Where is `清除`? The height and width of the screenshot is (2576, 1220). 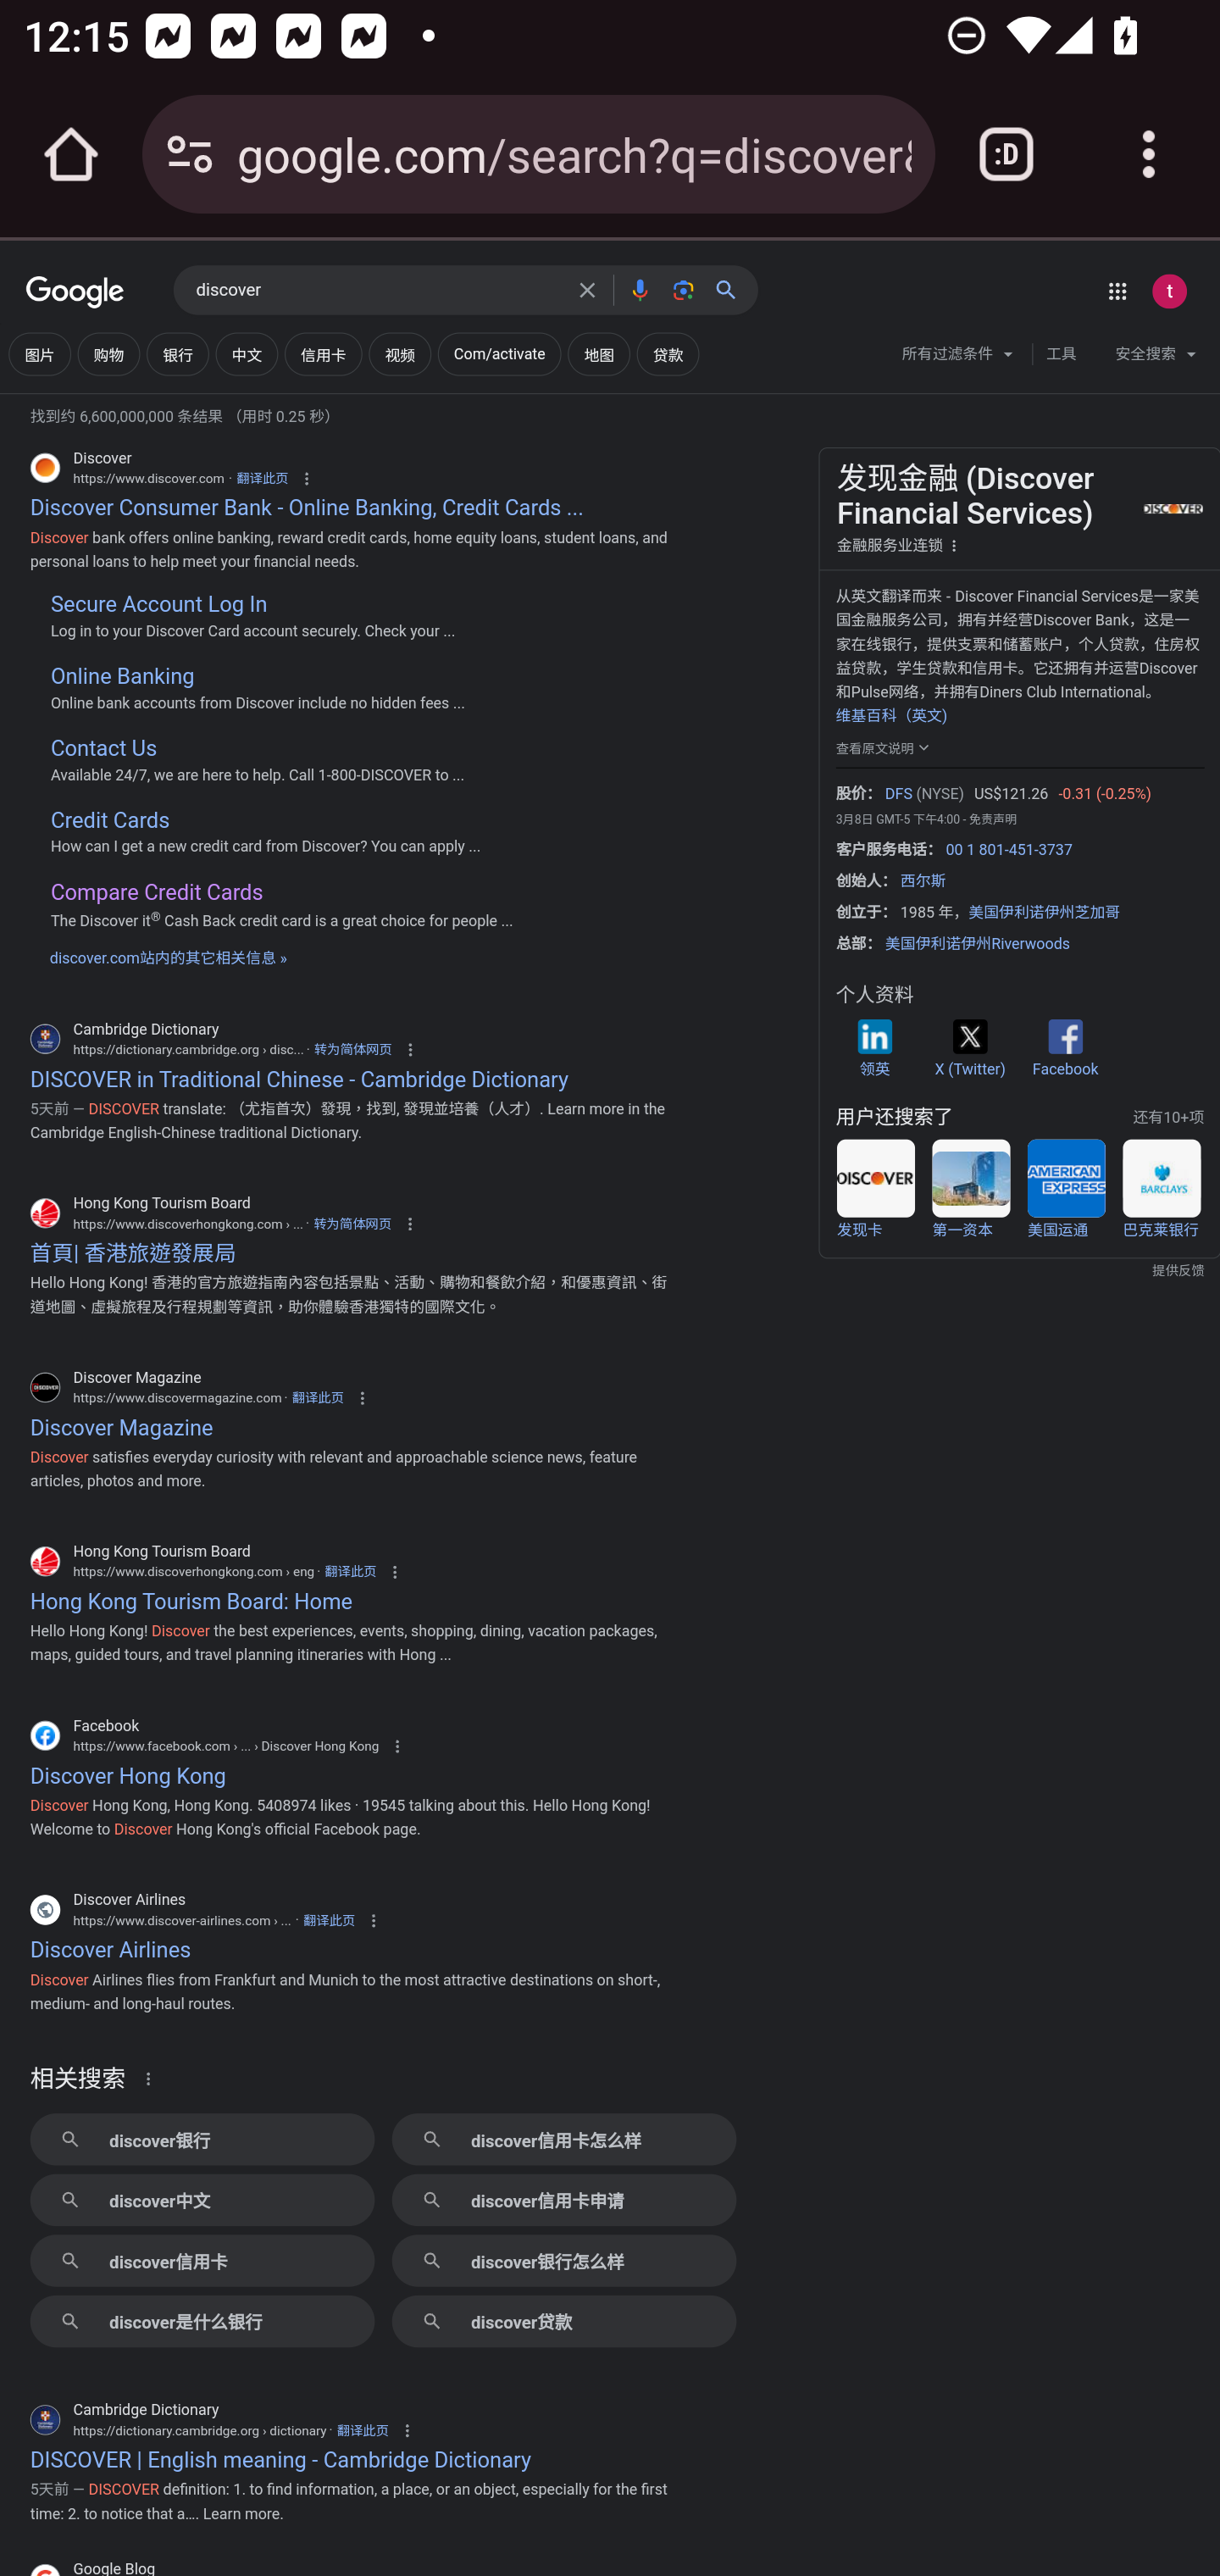 清除 is located at coordinates (587, 290).